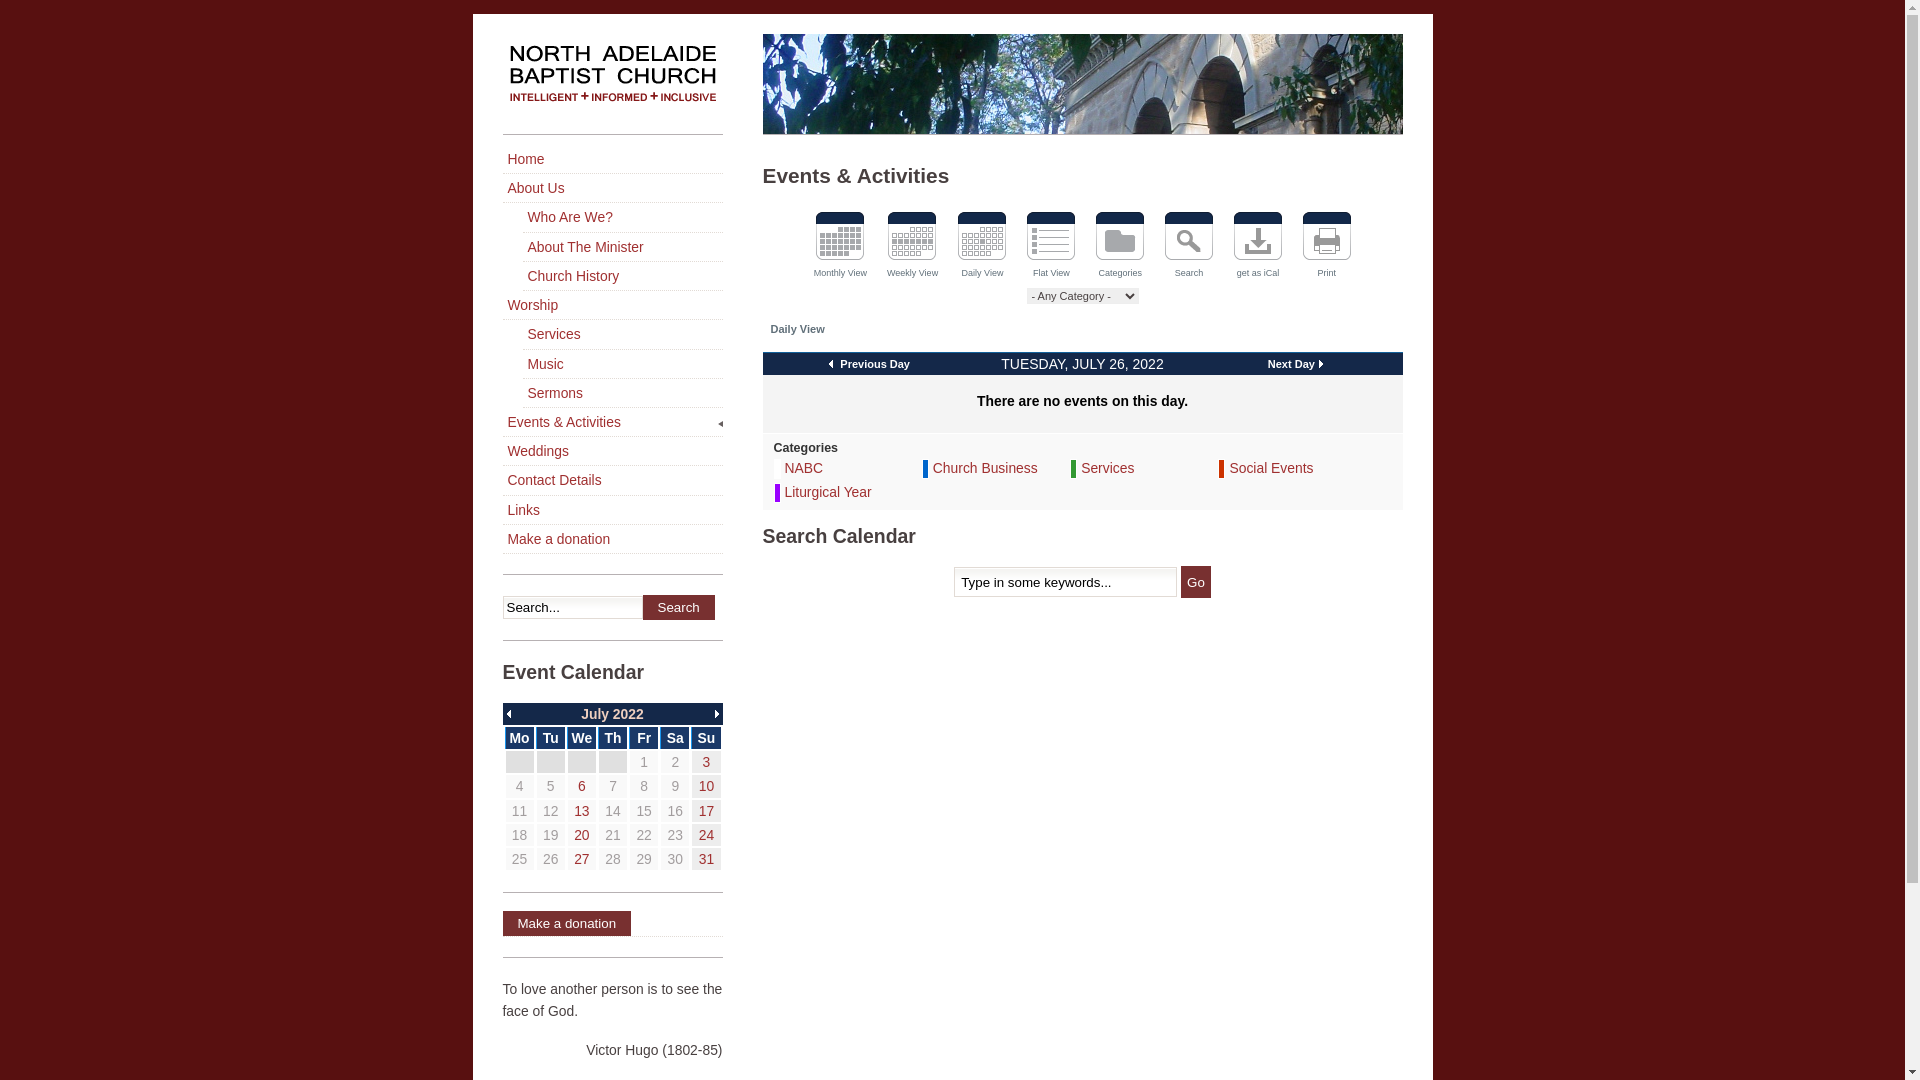 This screenshot has width=1920, height=1080. I want to click on Next Day, so click(1296, 364).